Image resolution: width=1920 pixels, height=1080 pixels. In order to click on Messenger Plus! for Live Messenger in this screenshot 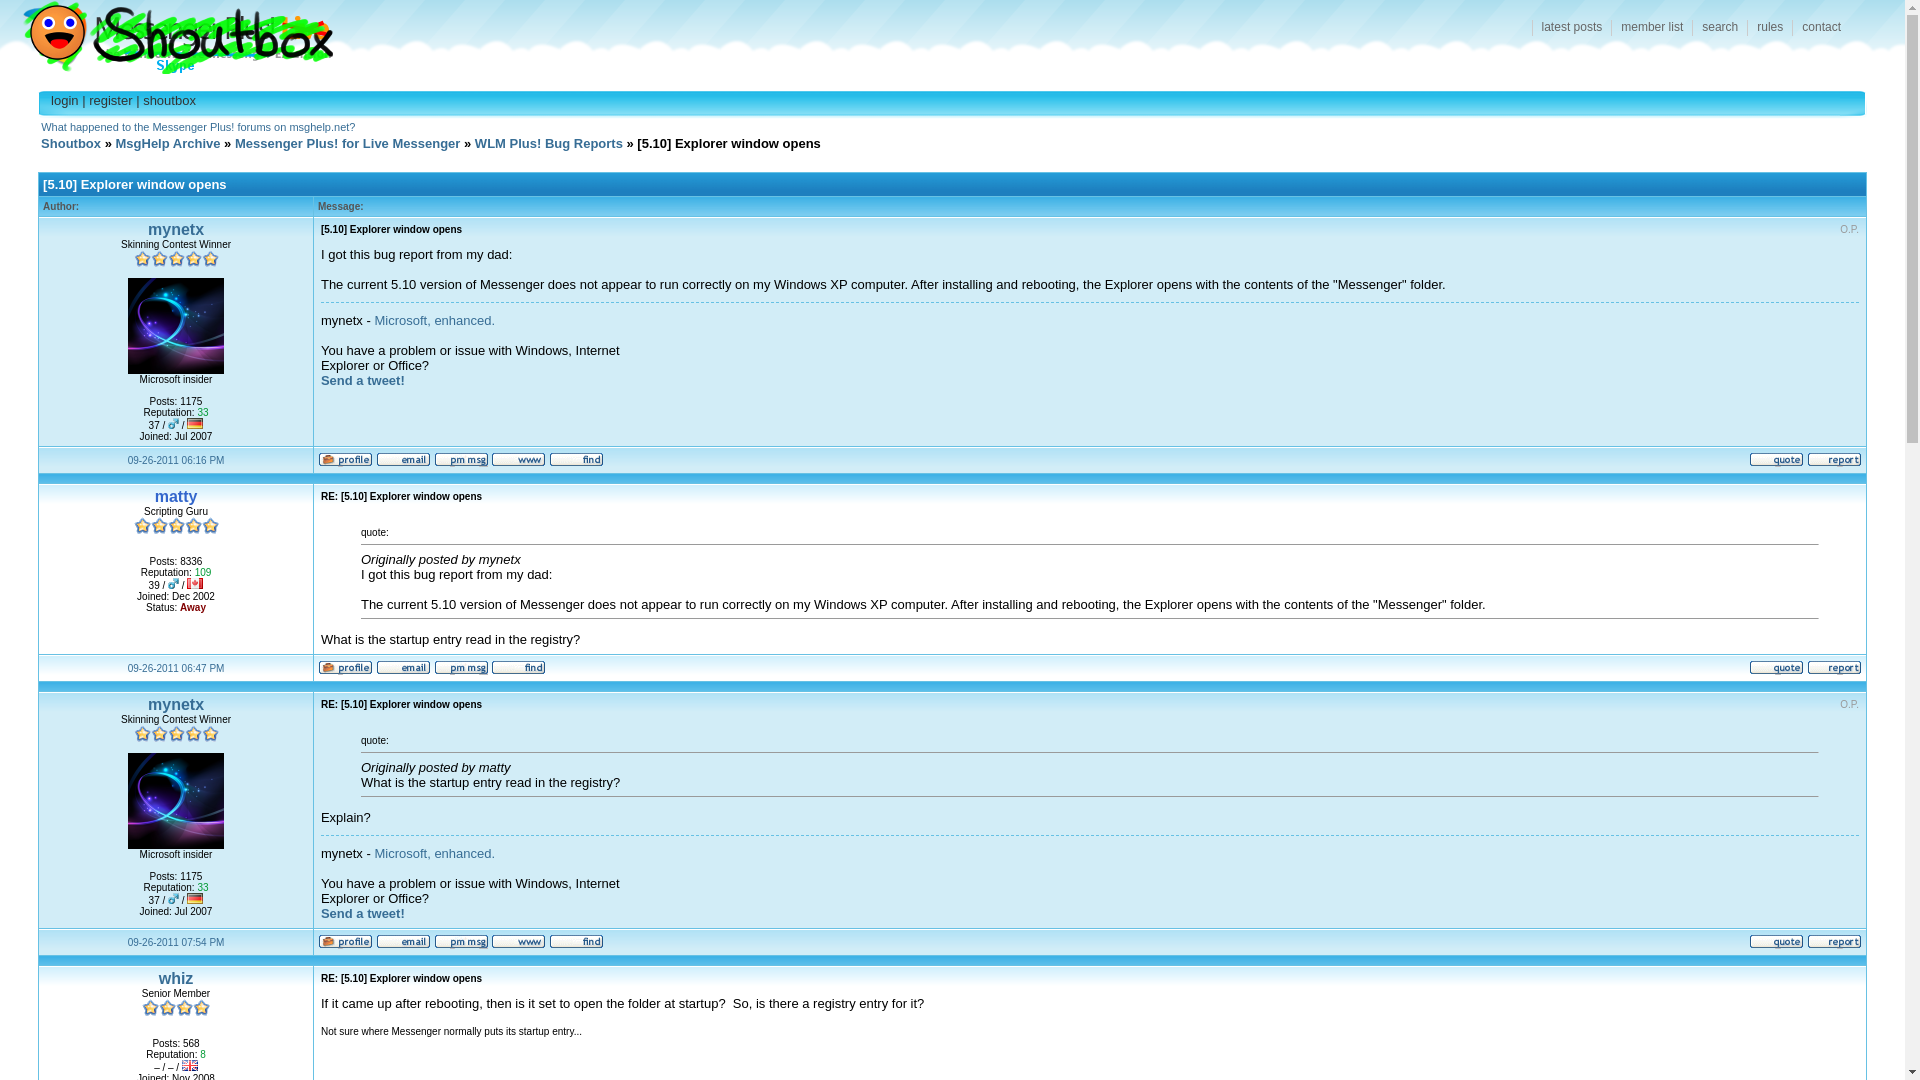, I will do `click(347, 144)`.